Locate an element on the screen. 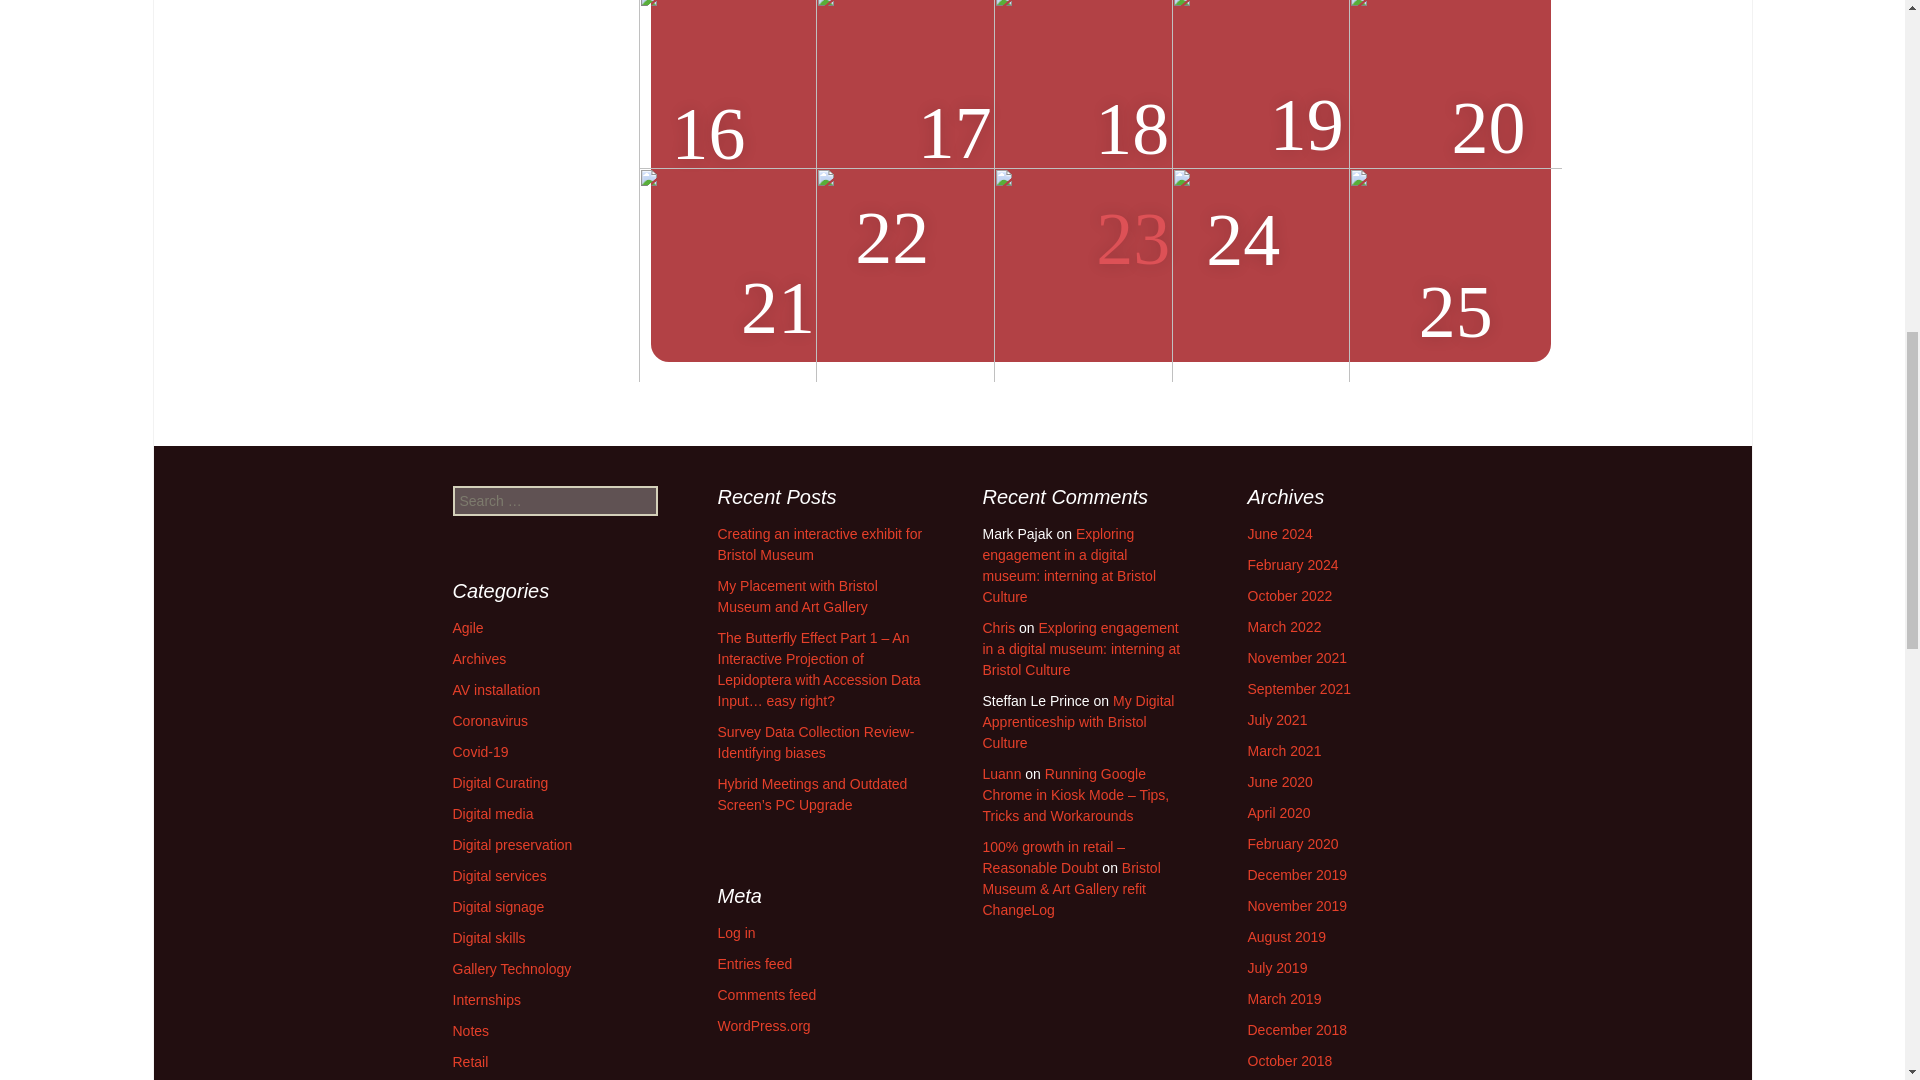 The height and width of the screenshot is (1080, 1920). June 2024 is located at coordinates (1280, 534).